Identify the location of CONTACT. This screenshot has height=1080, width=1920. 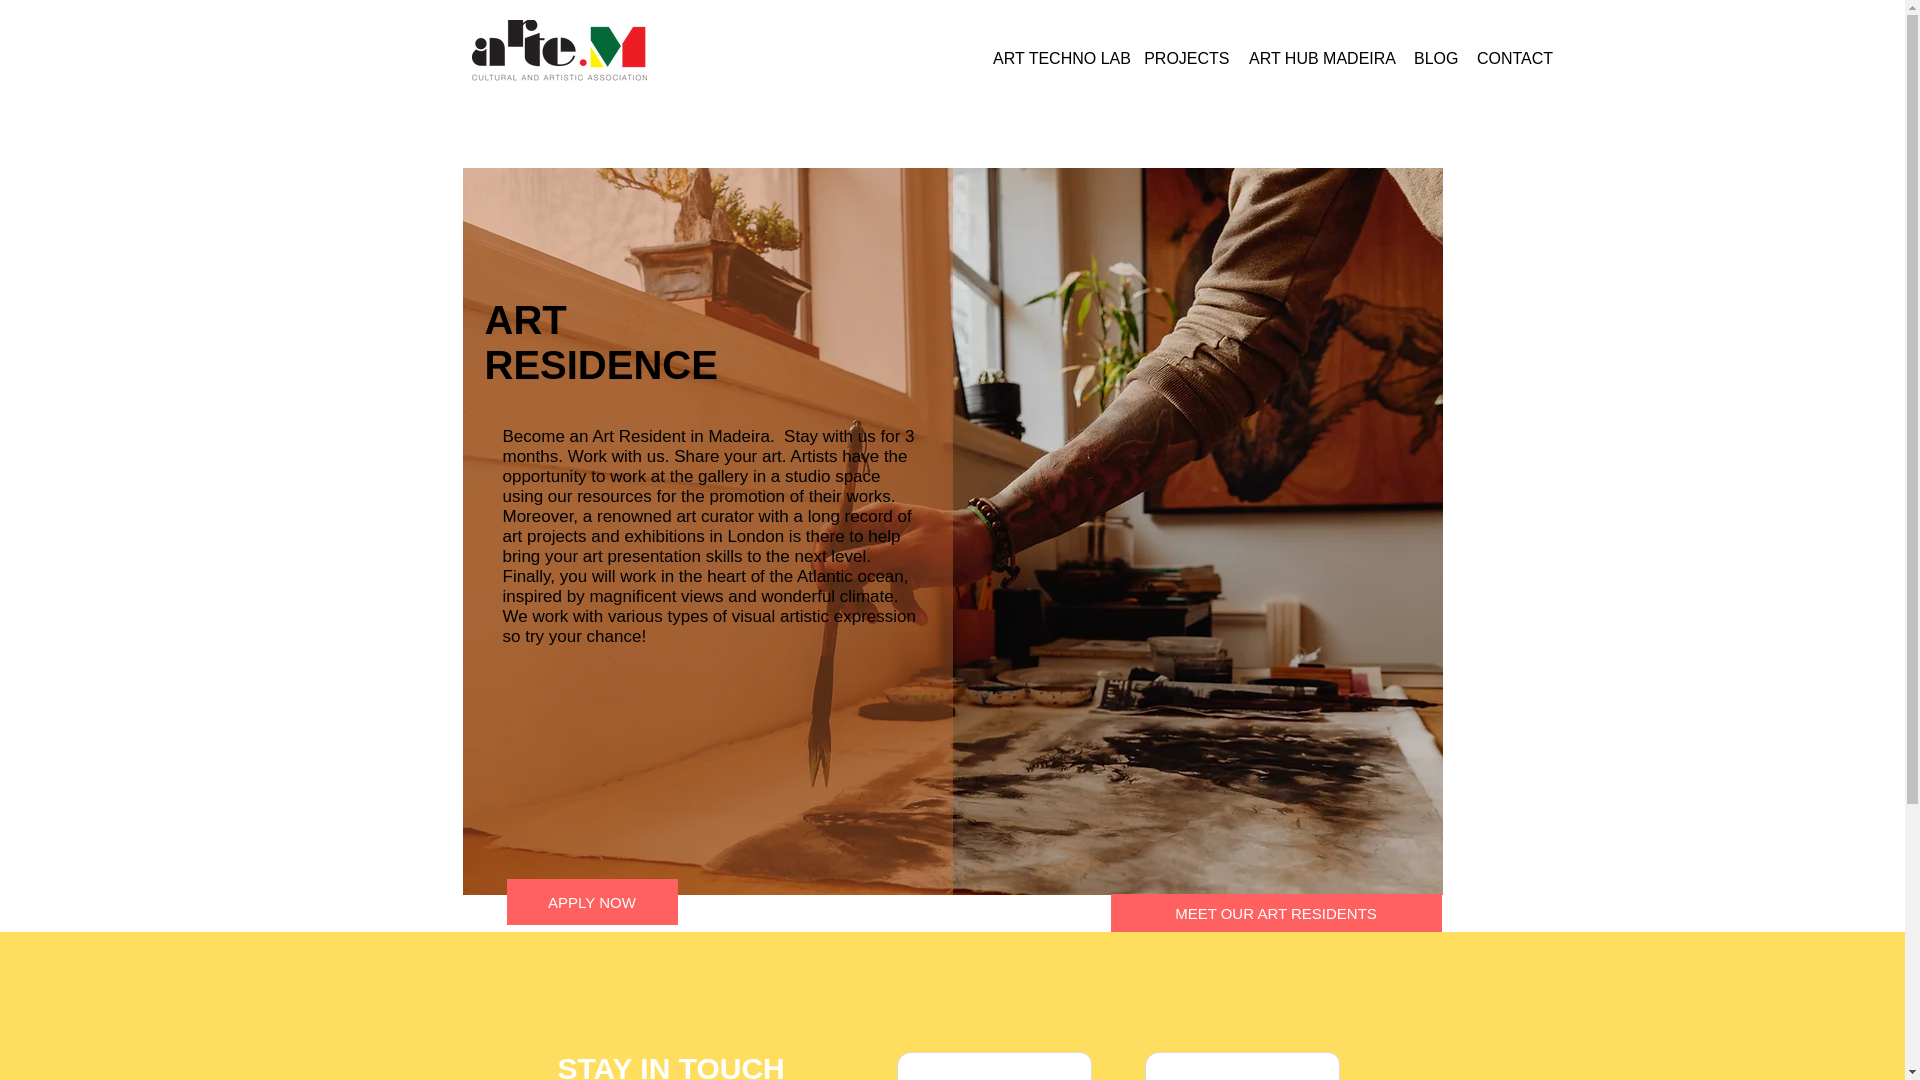
(1515, 49).